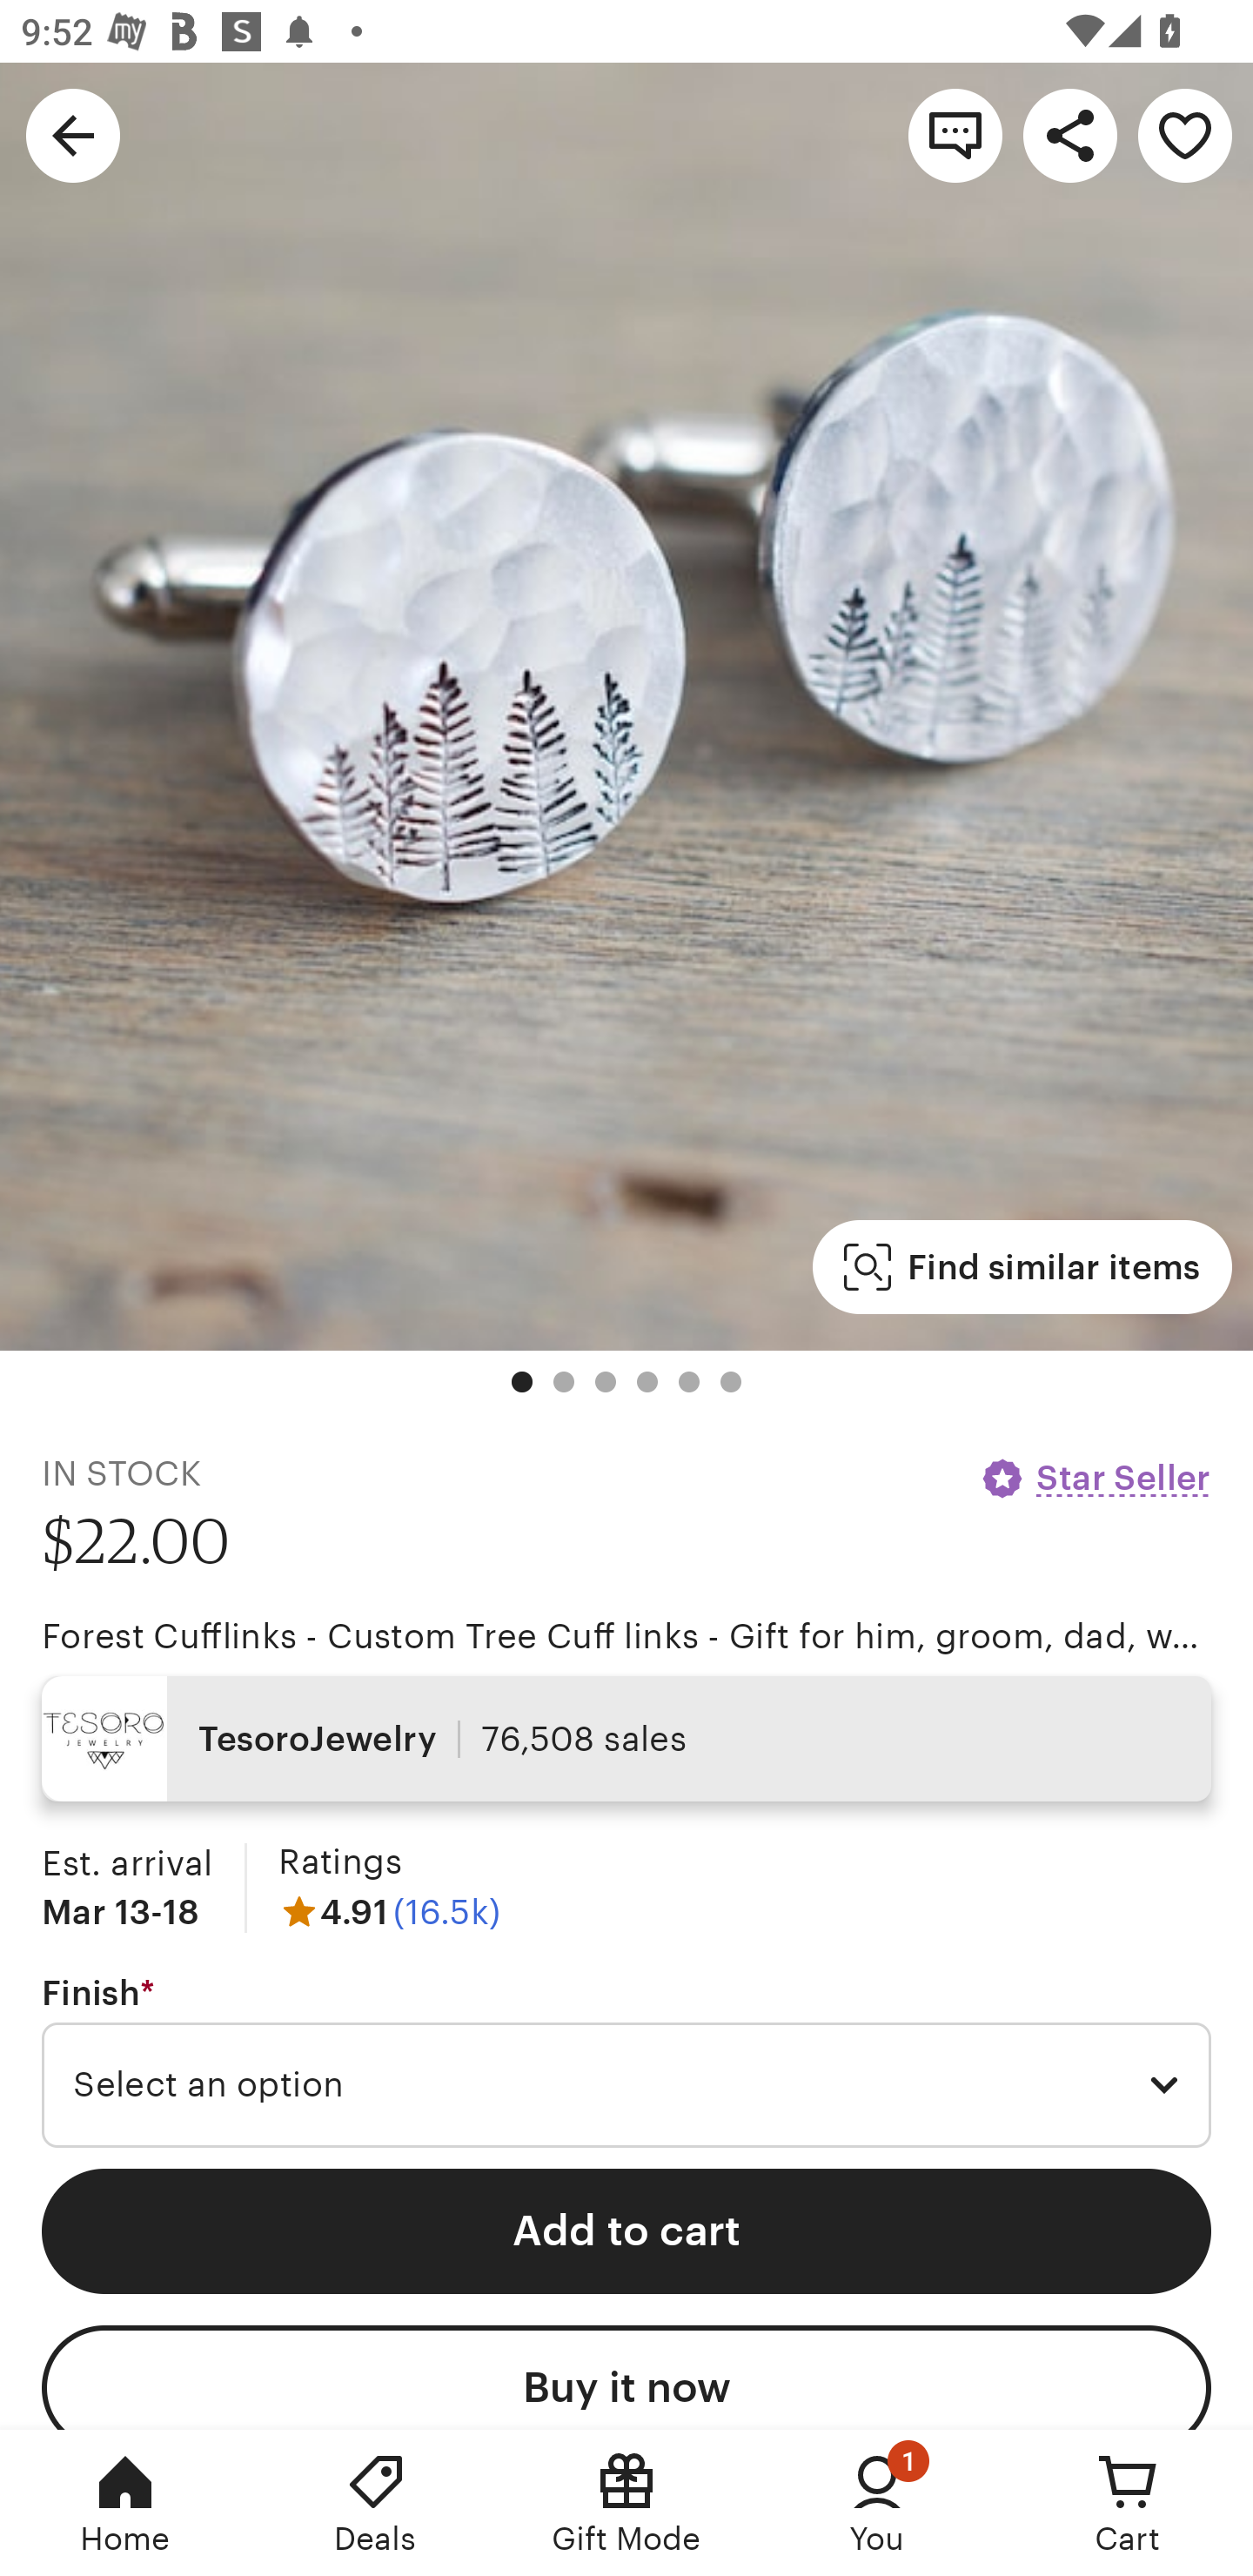 Image resolution: width=1253 pixels, height=2576 pixels. What do you see at coordinates (626, 1739) in the screenshot?
I see `TesoroJewelry 76,508 sales` at bounding box center [626, 1739].